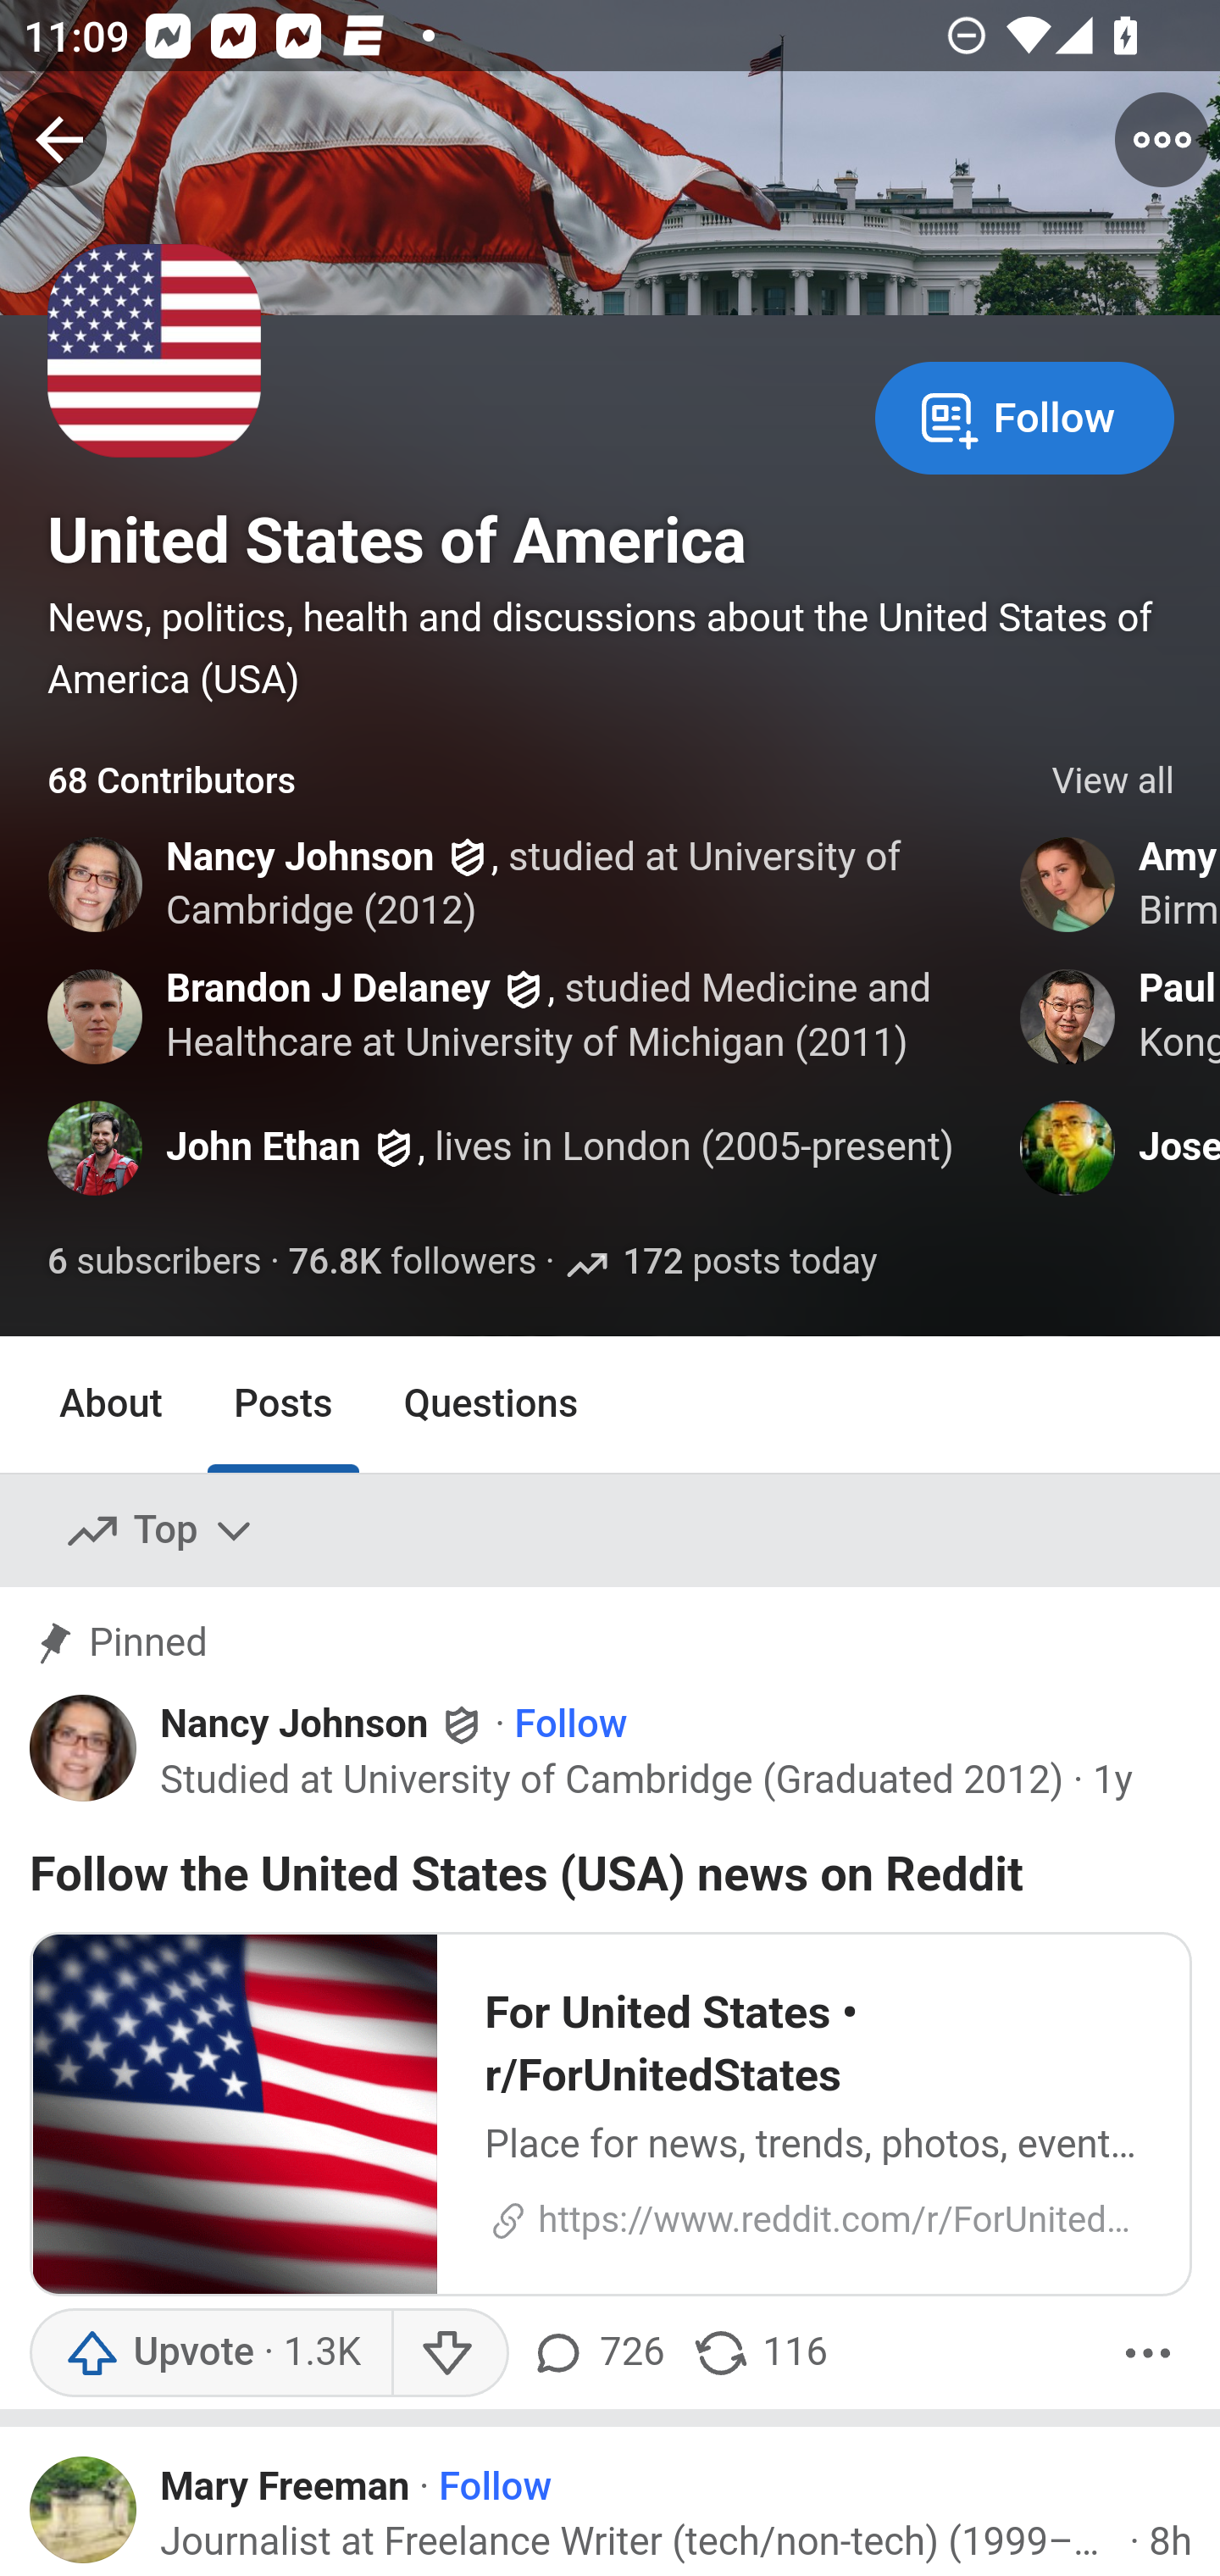  I want to click on Posts, so click(282, 1403).